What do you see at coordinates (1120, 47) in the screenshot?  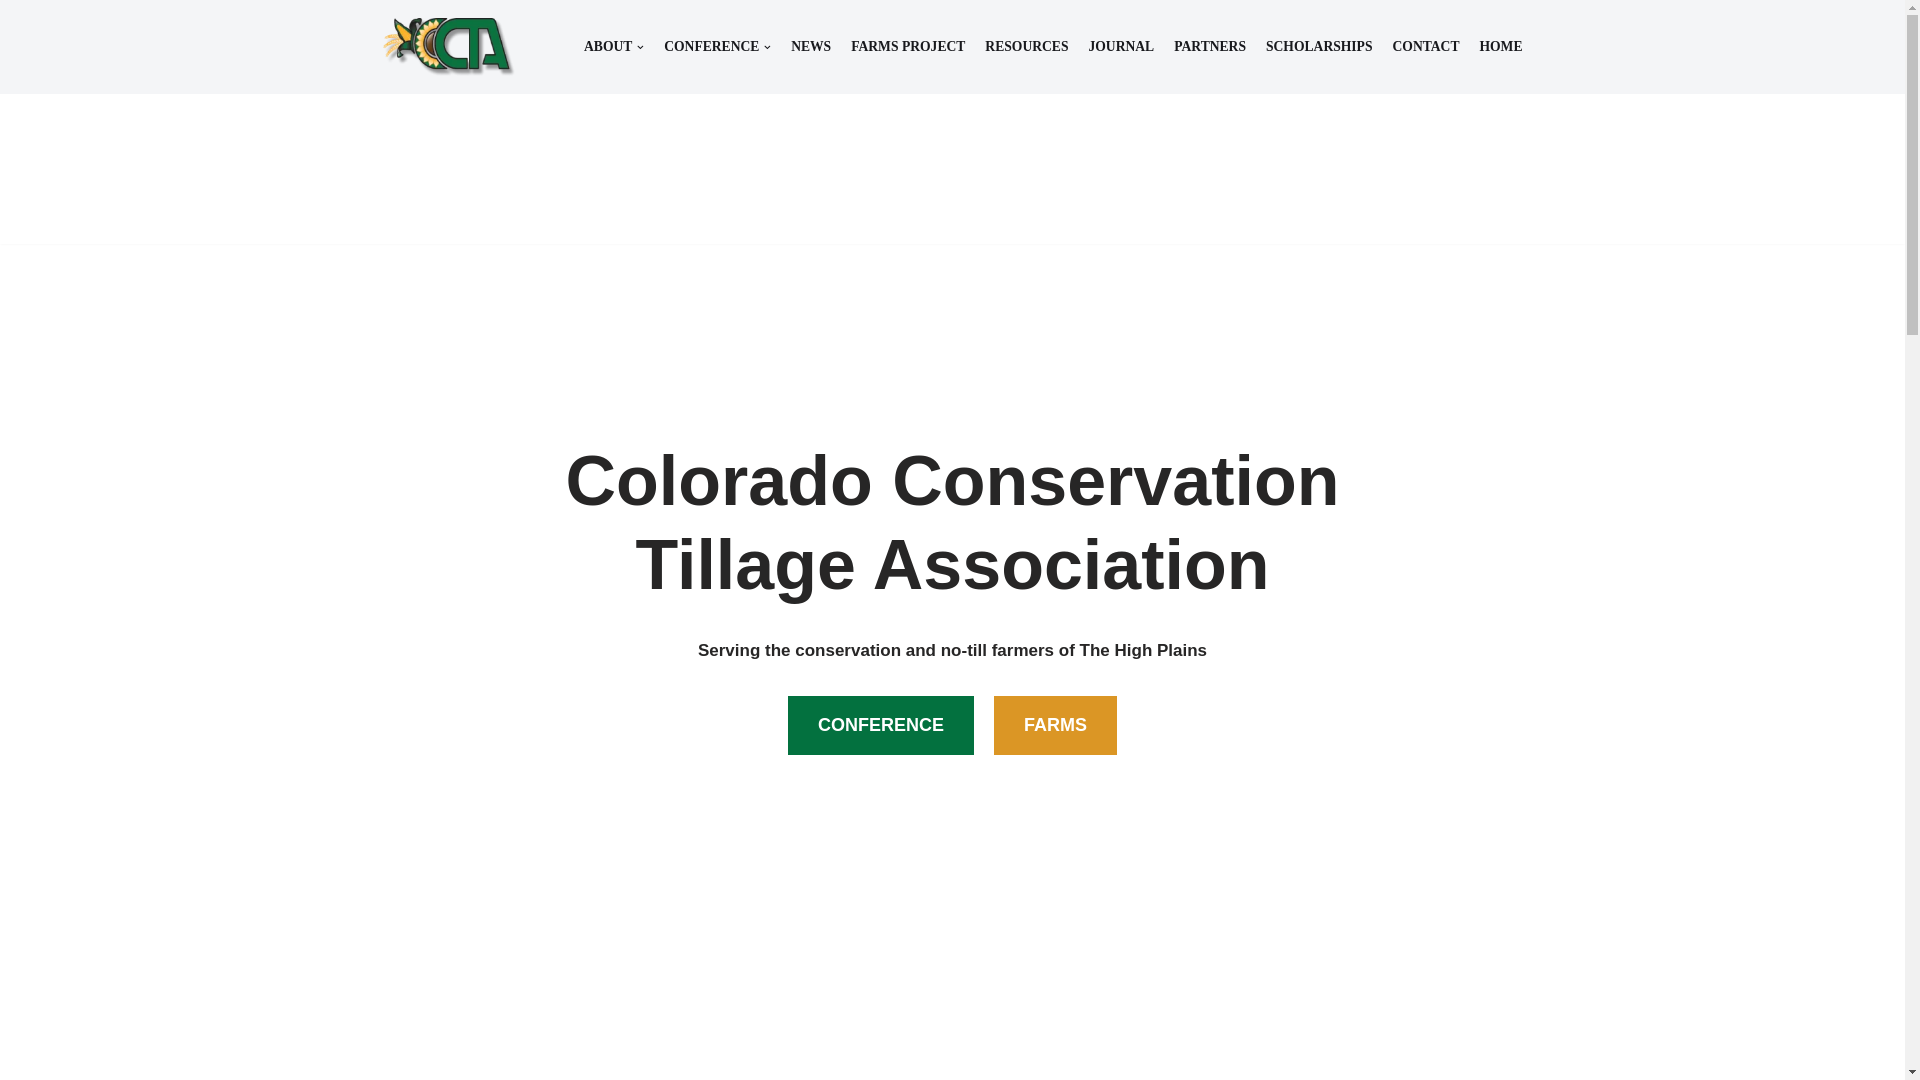 I see `JOURNAL` at bounding box center [1120, 47].